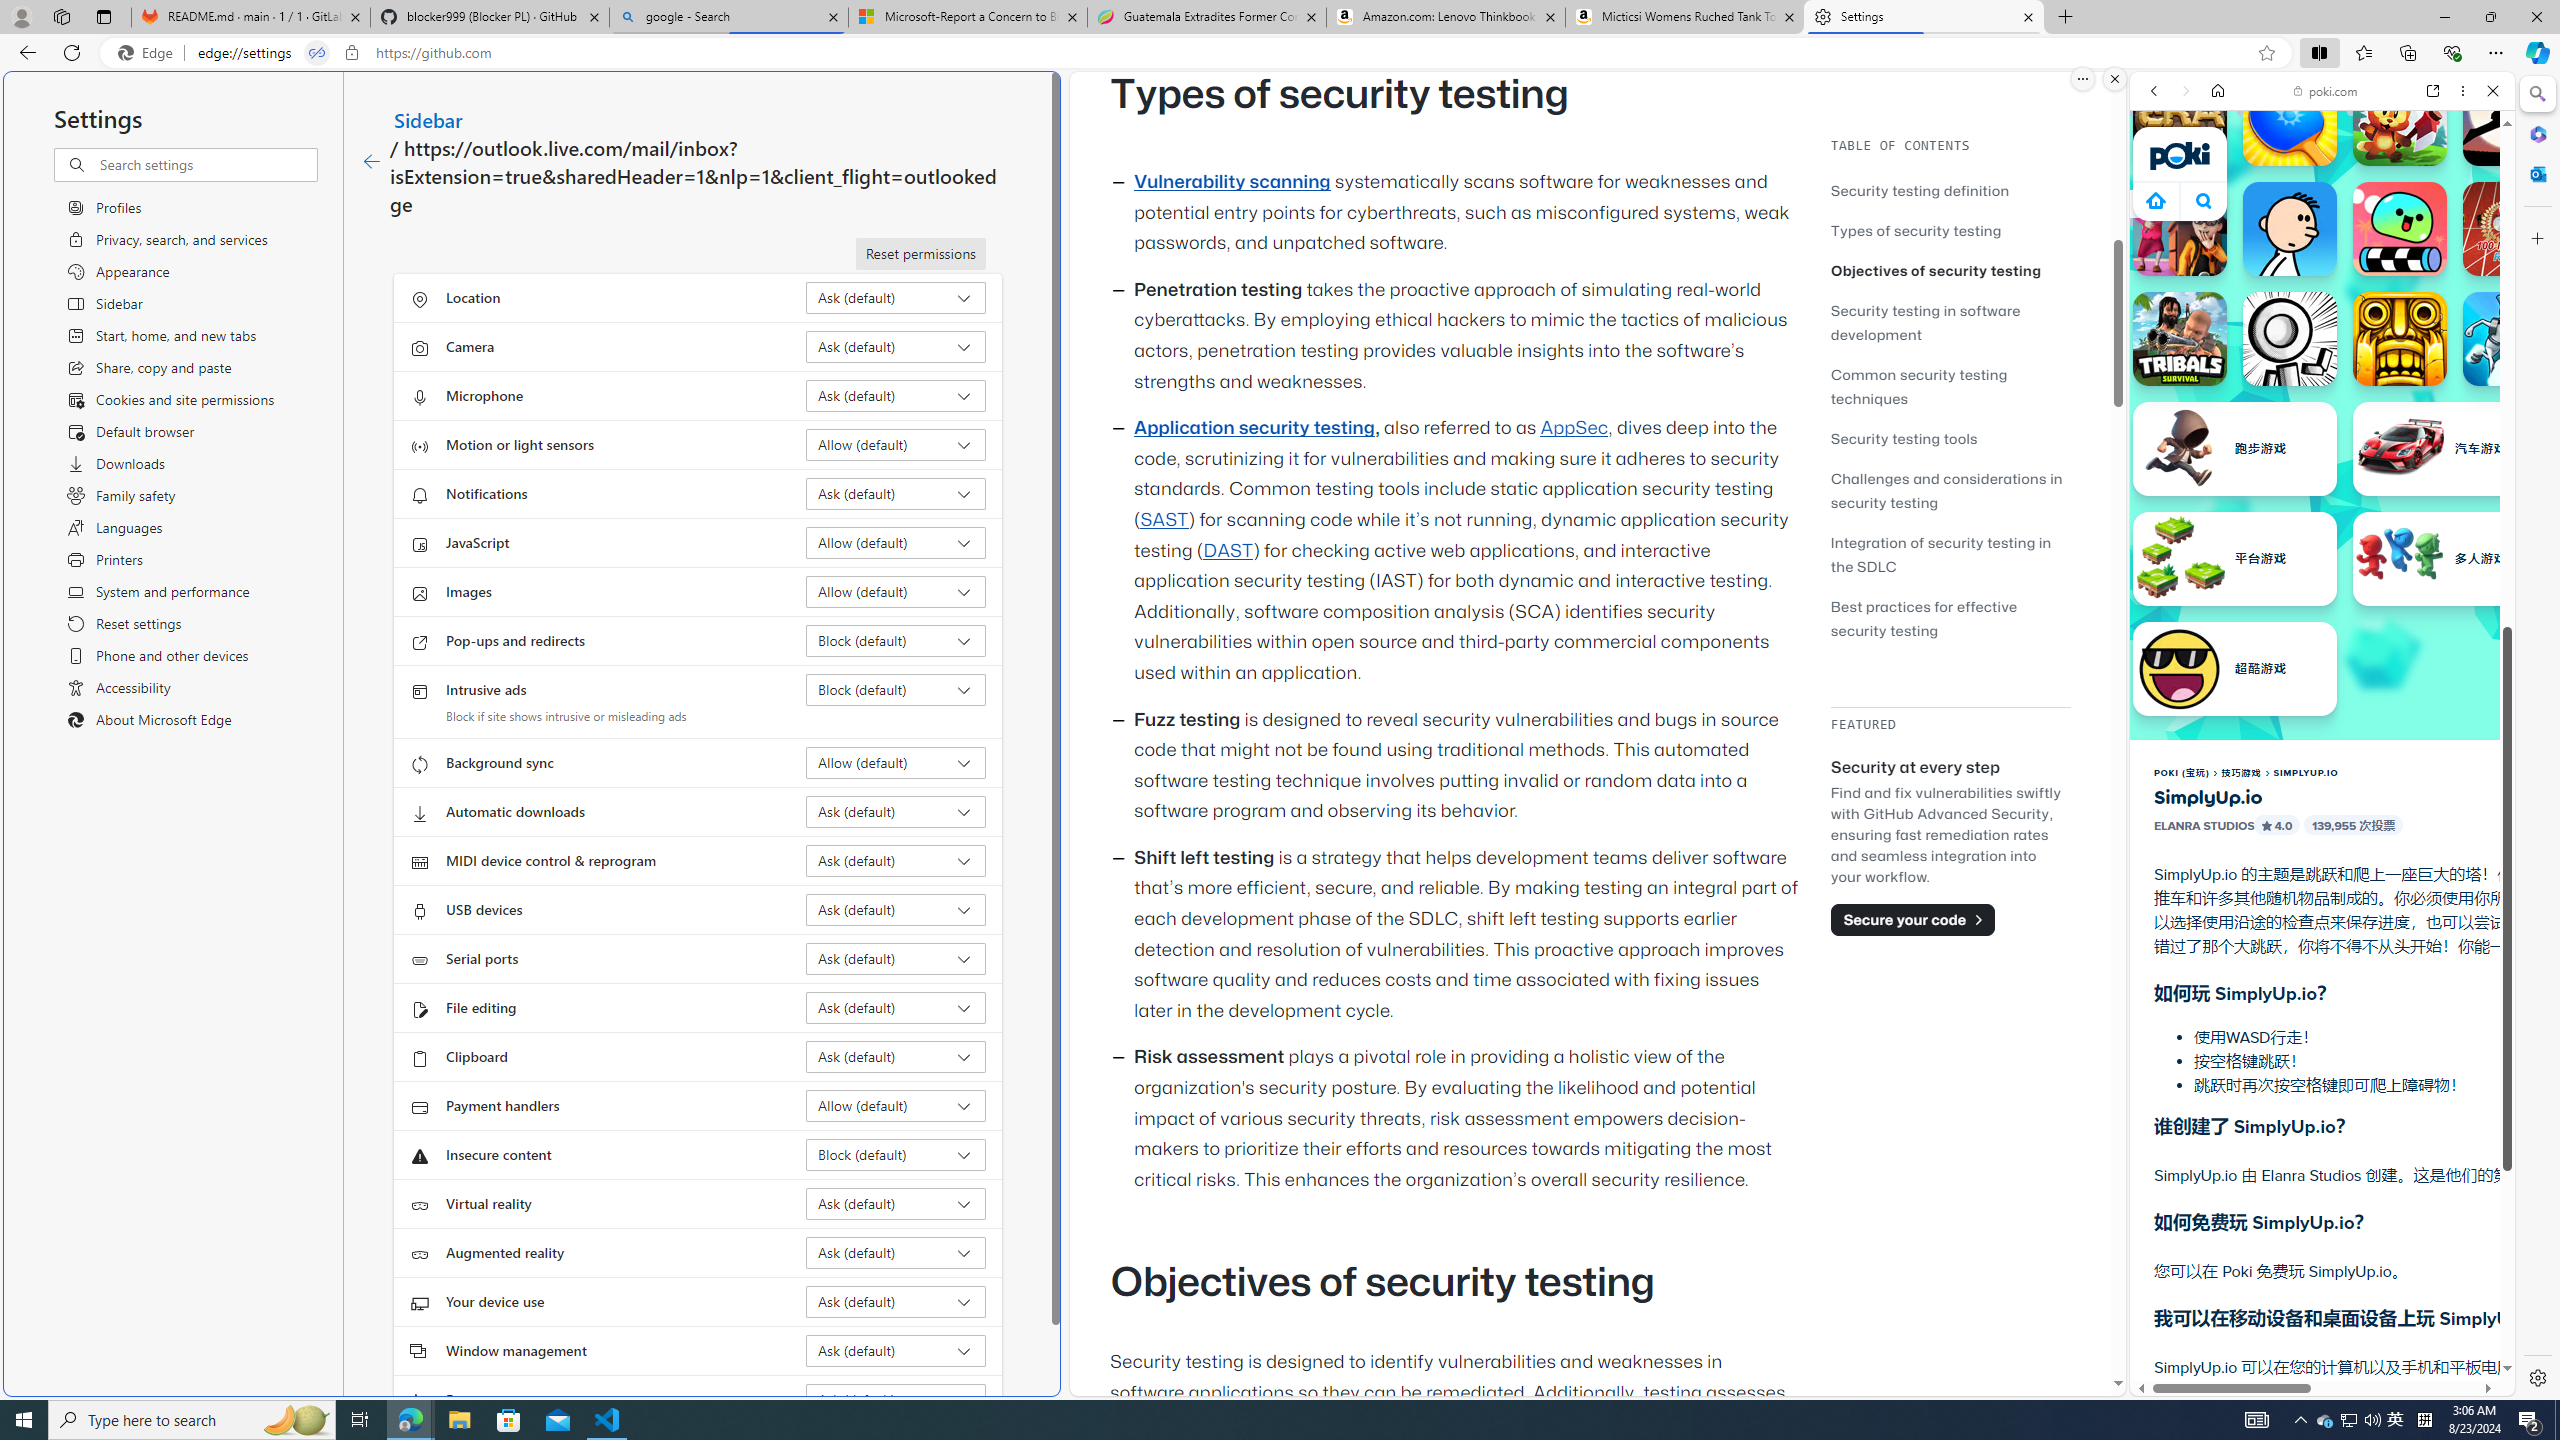 The height and width of the screenshot is (1440, 2560). I want to click on Motion or light sensors Allow (default), so click(896, 444).